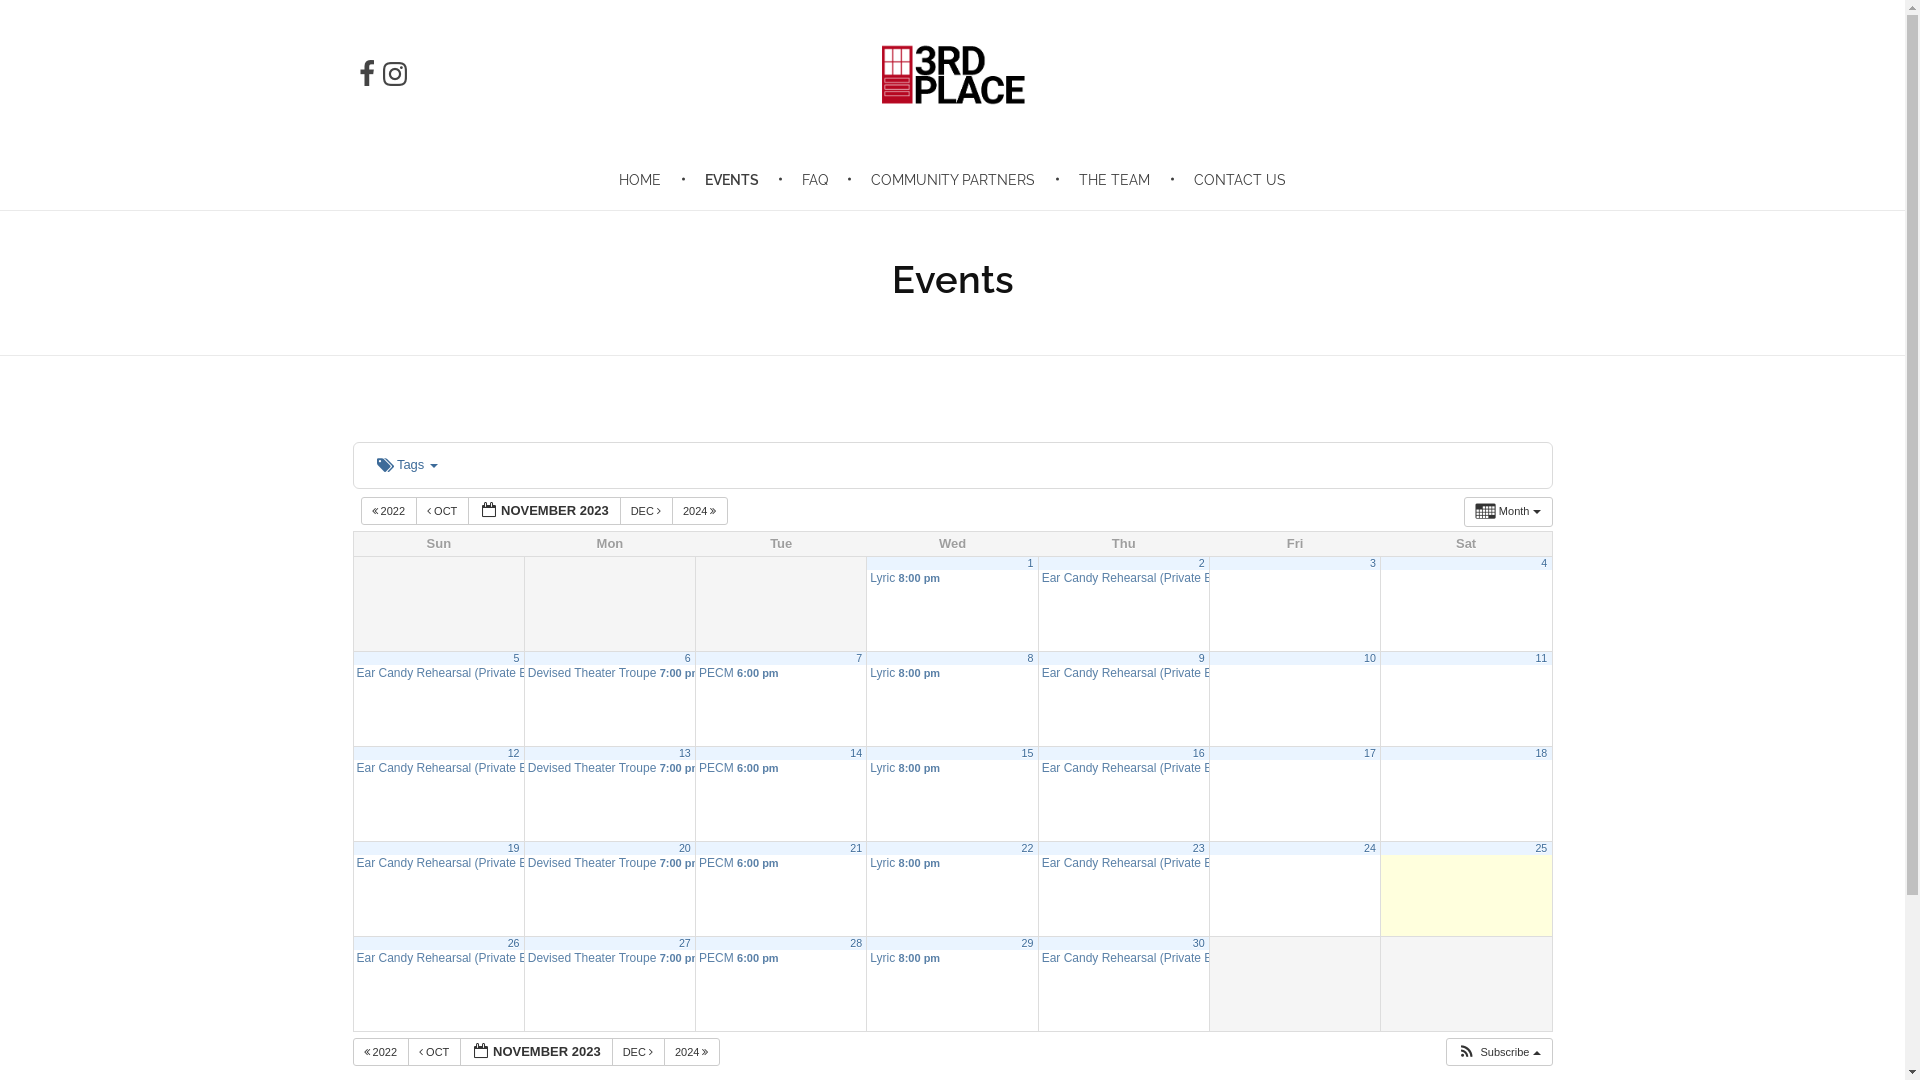 The height and width of the screenshot is (1080, 1920). Describe the element at coordinates (957, 180) in the screenshot. I see `COMMUNITY PARTNERS` at that location.